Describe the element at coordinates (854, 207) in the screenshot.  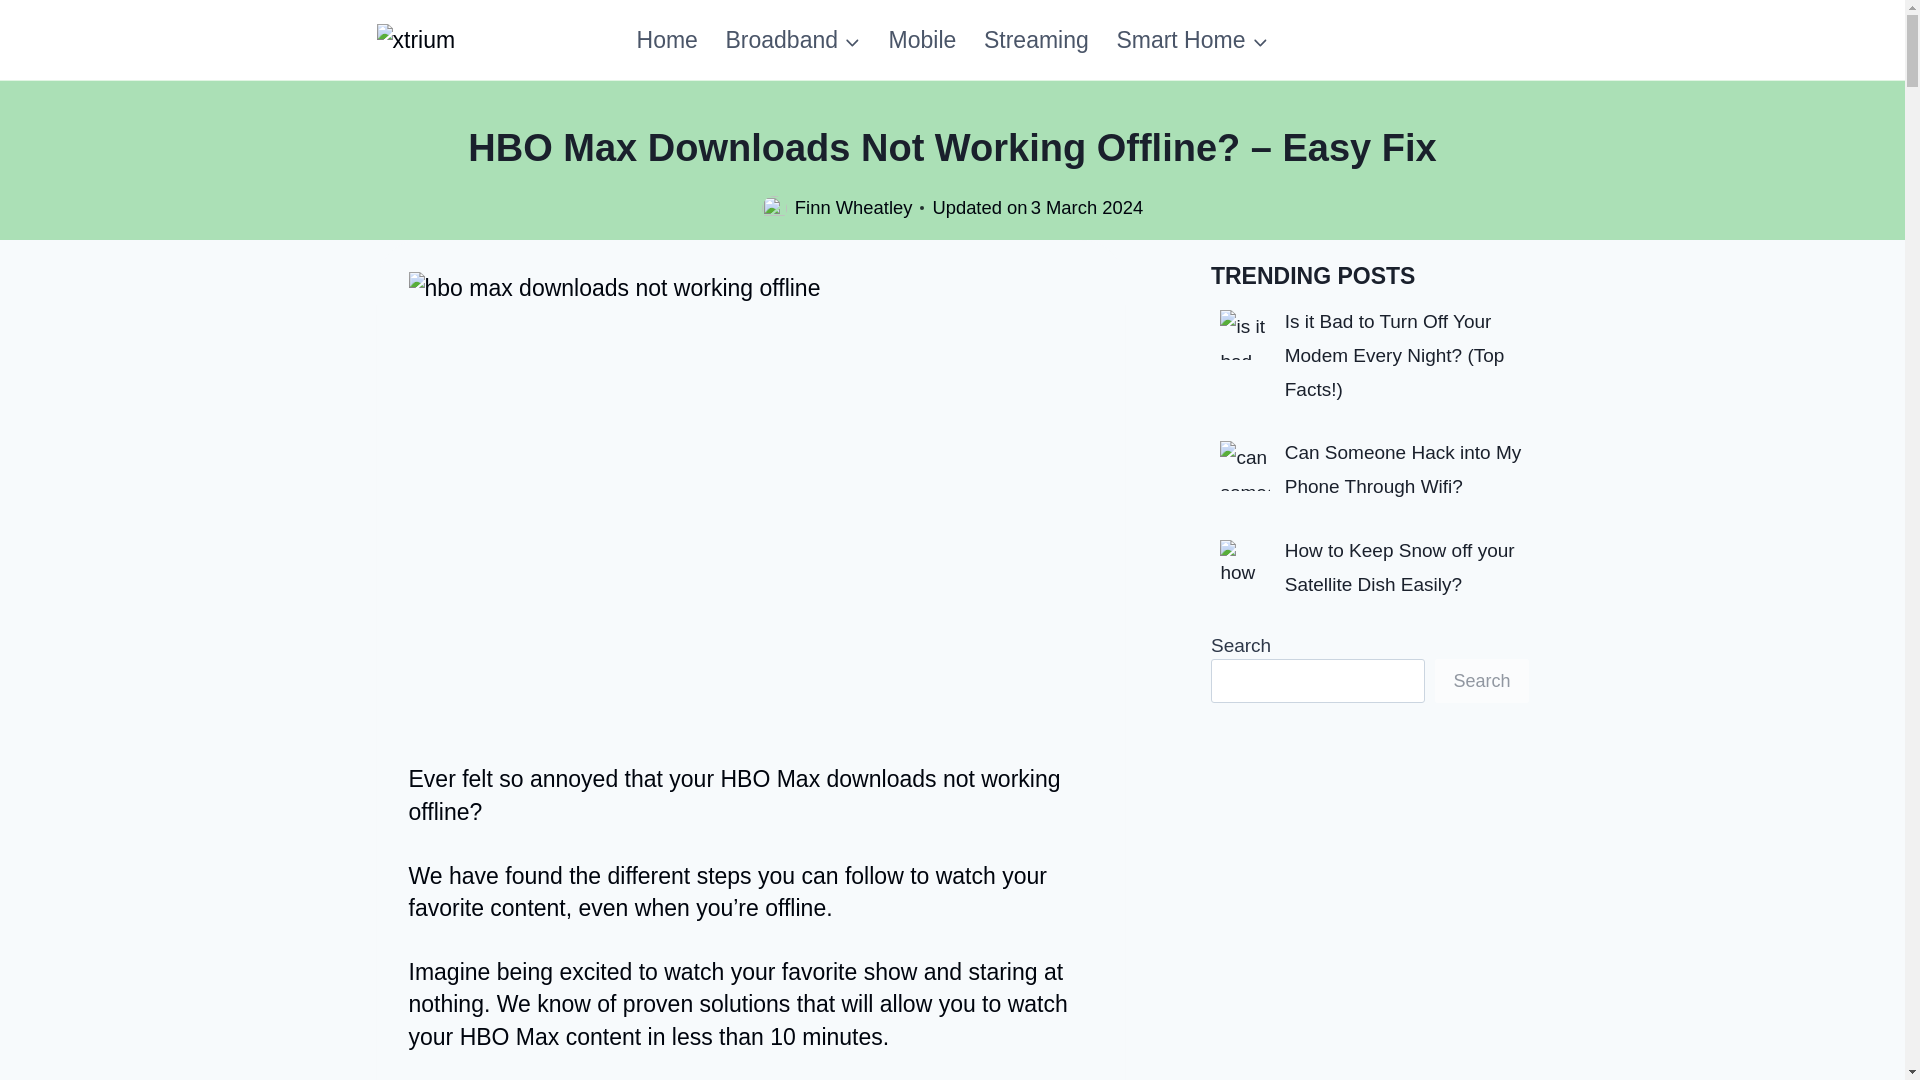
I see `Finn Wheatley` at that location.